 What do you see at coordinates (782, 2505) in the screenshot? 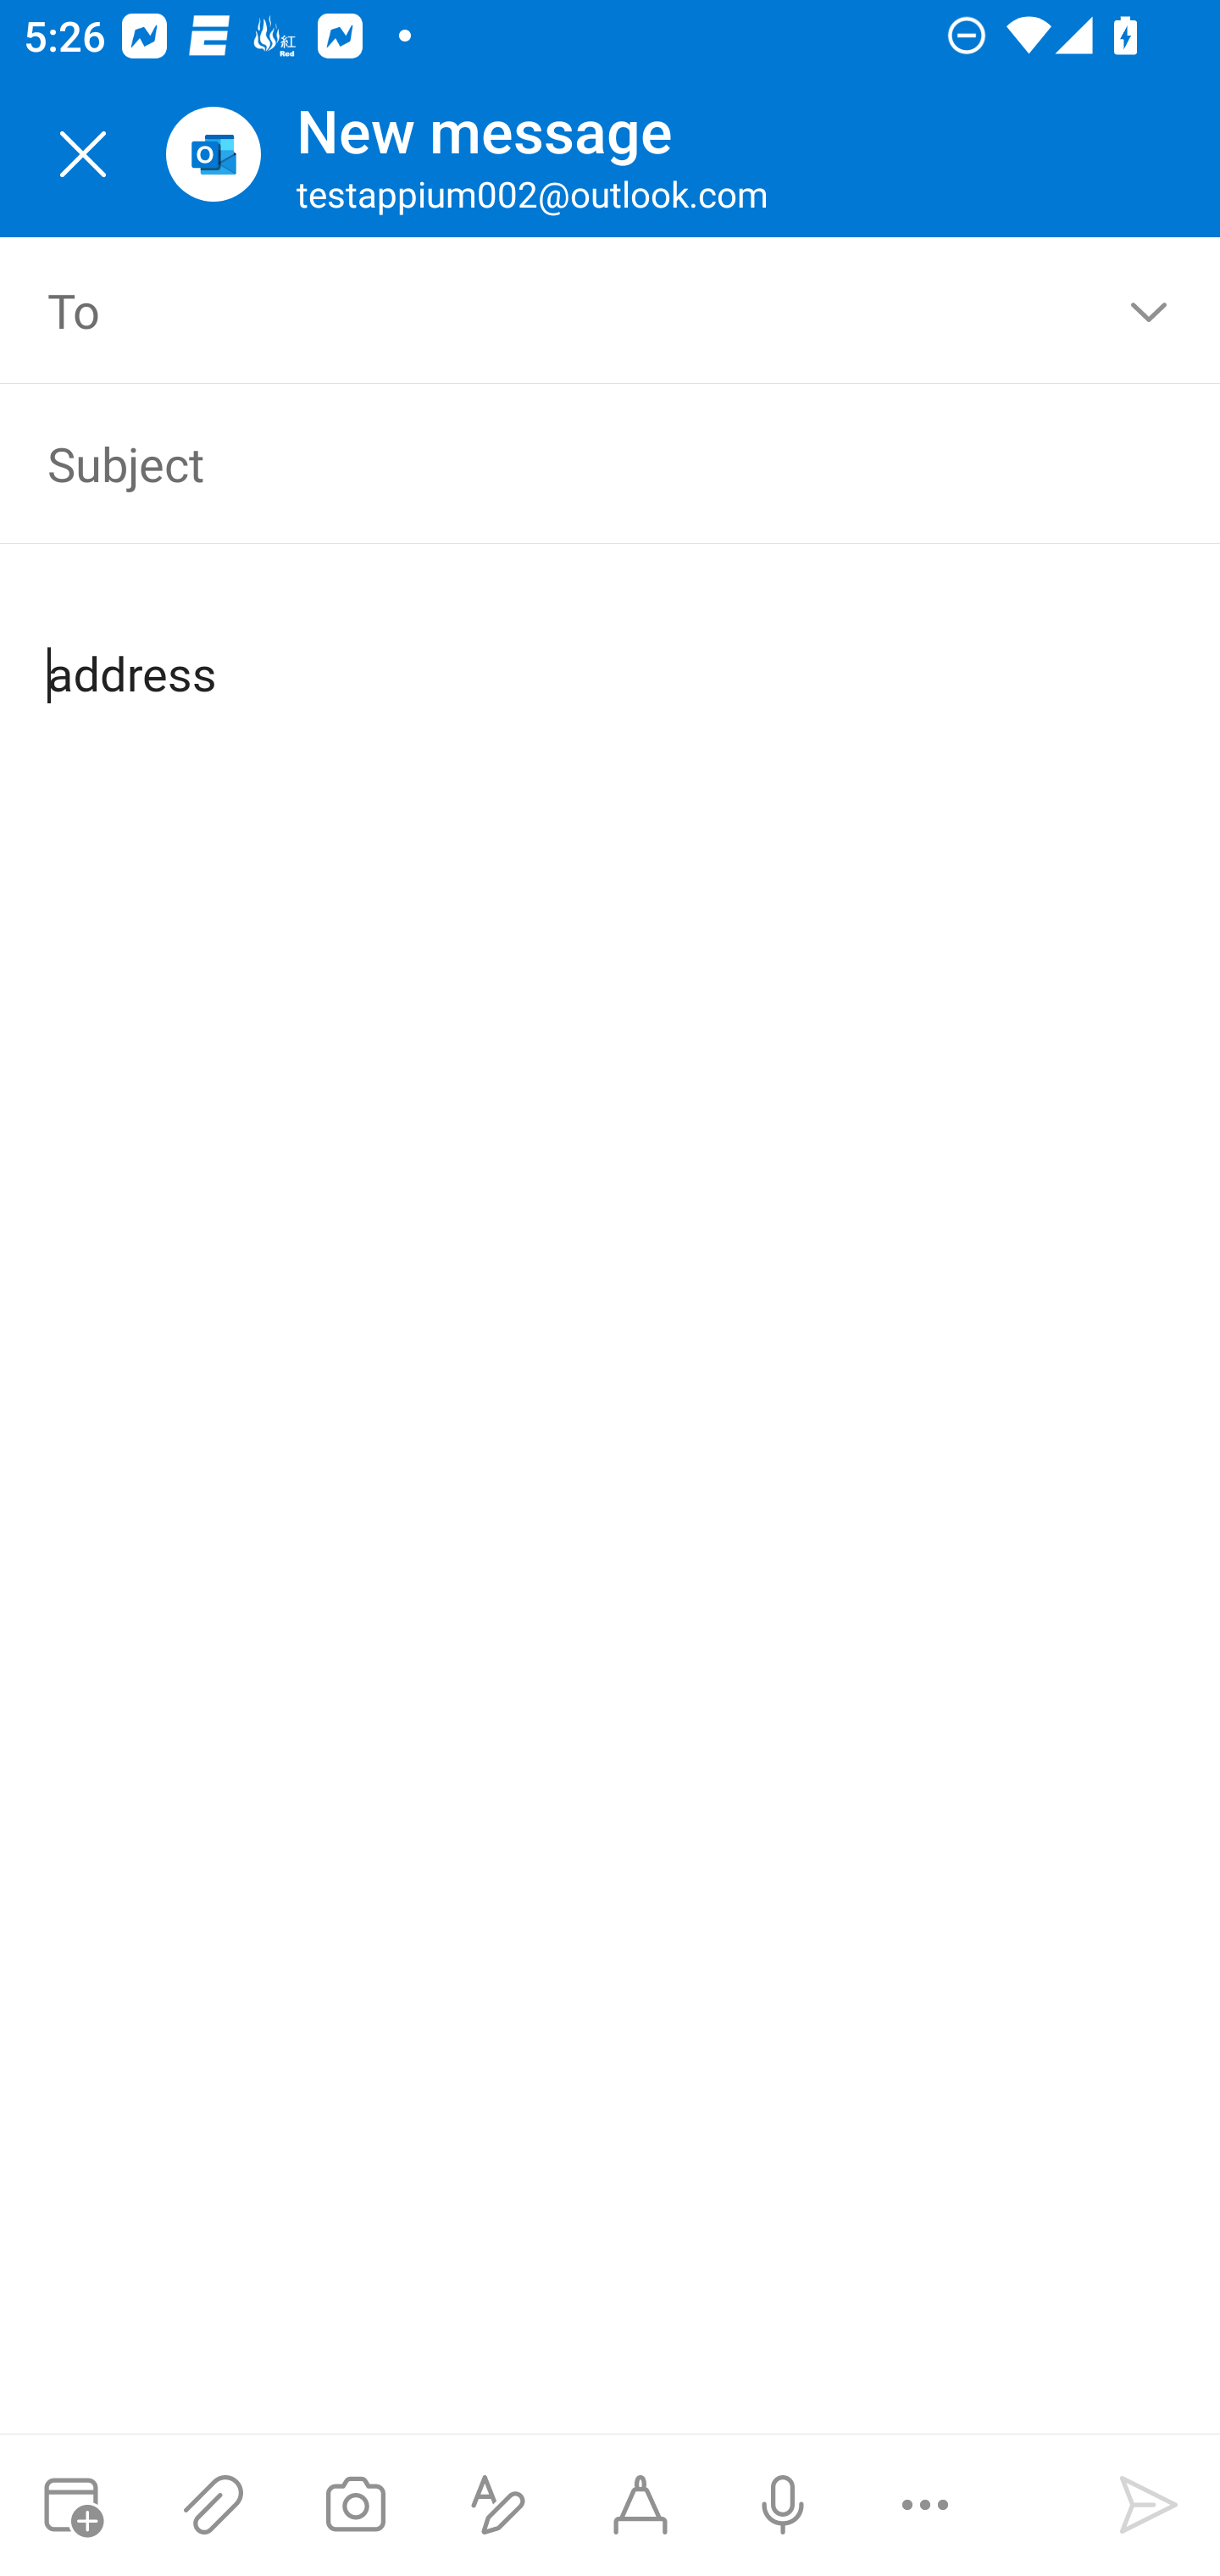
I see `Dictation` at bounding box center [782, 2505].